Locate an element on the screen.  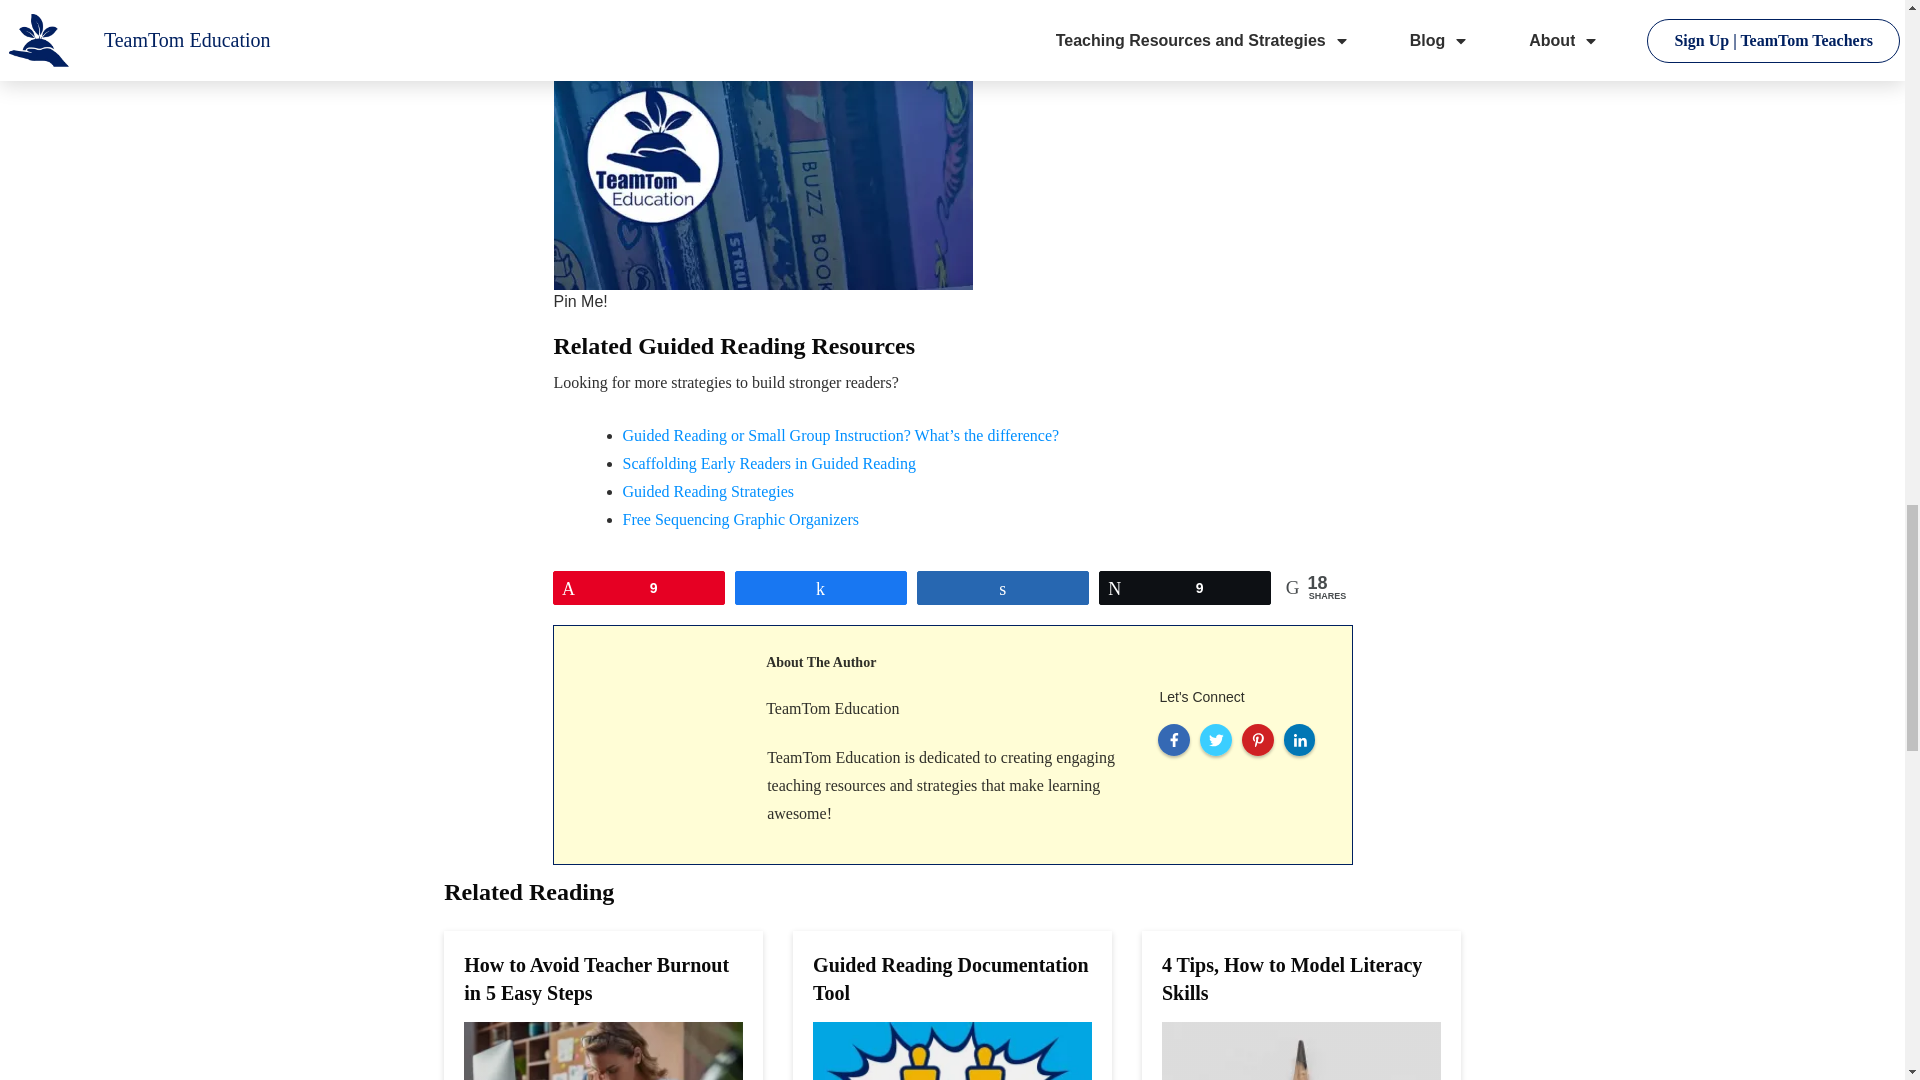
Guided Reading Documentation Tool is located at coordinates (950, 978).